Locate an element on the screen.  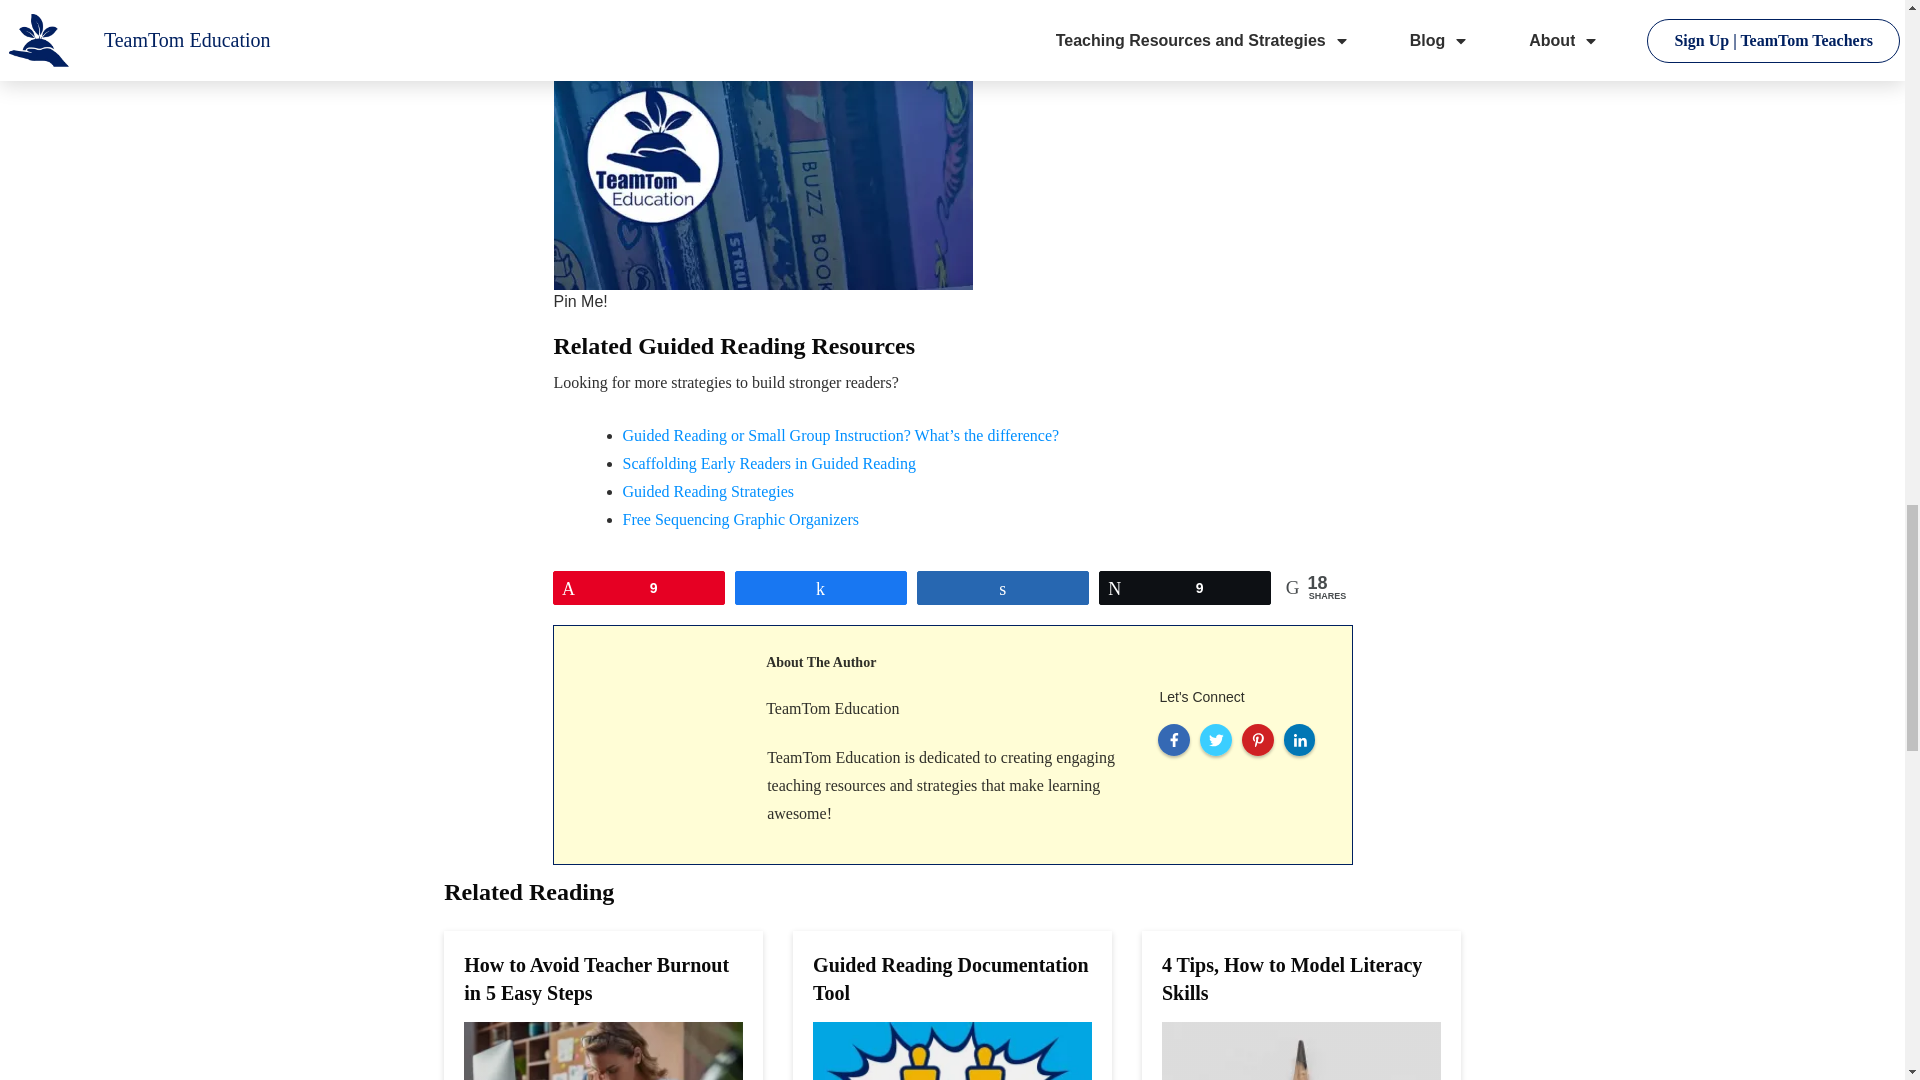
Guided Reading Documentation Tool is located at coordinates (950, 978).